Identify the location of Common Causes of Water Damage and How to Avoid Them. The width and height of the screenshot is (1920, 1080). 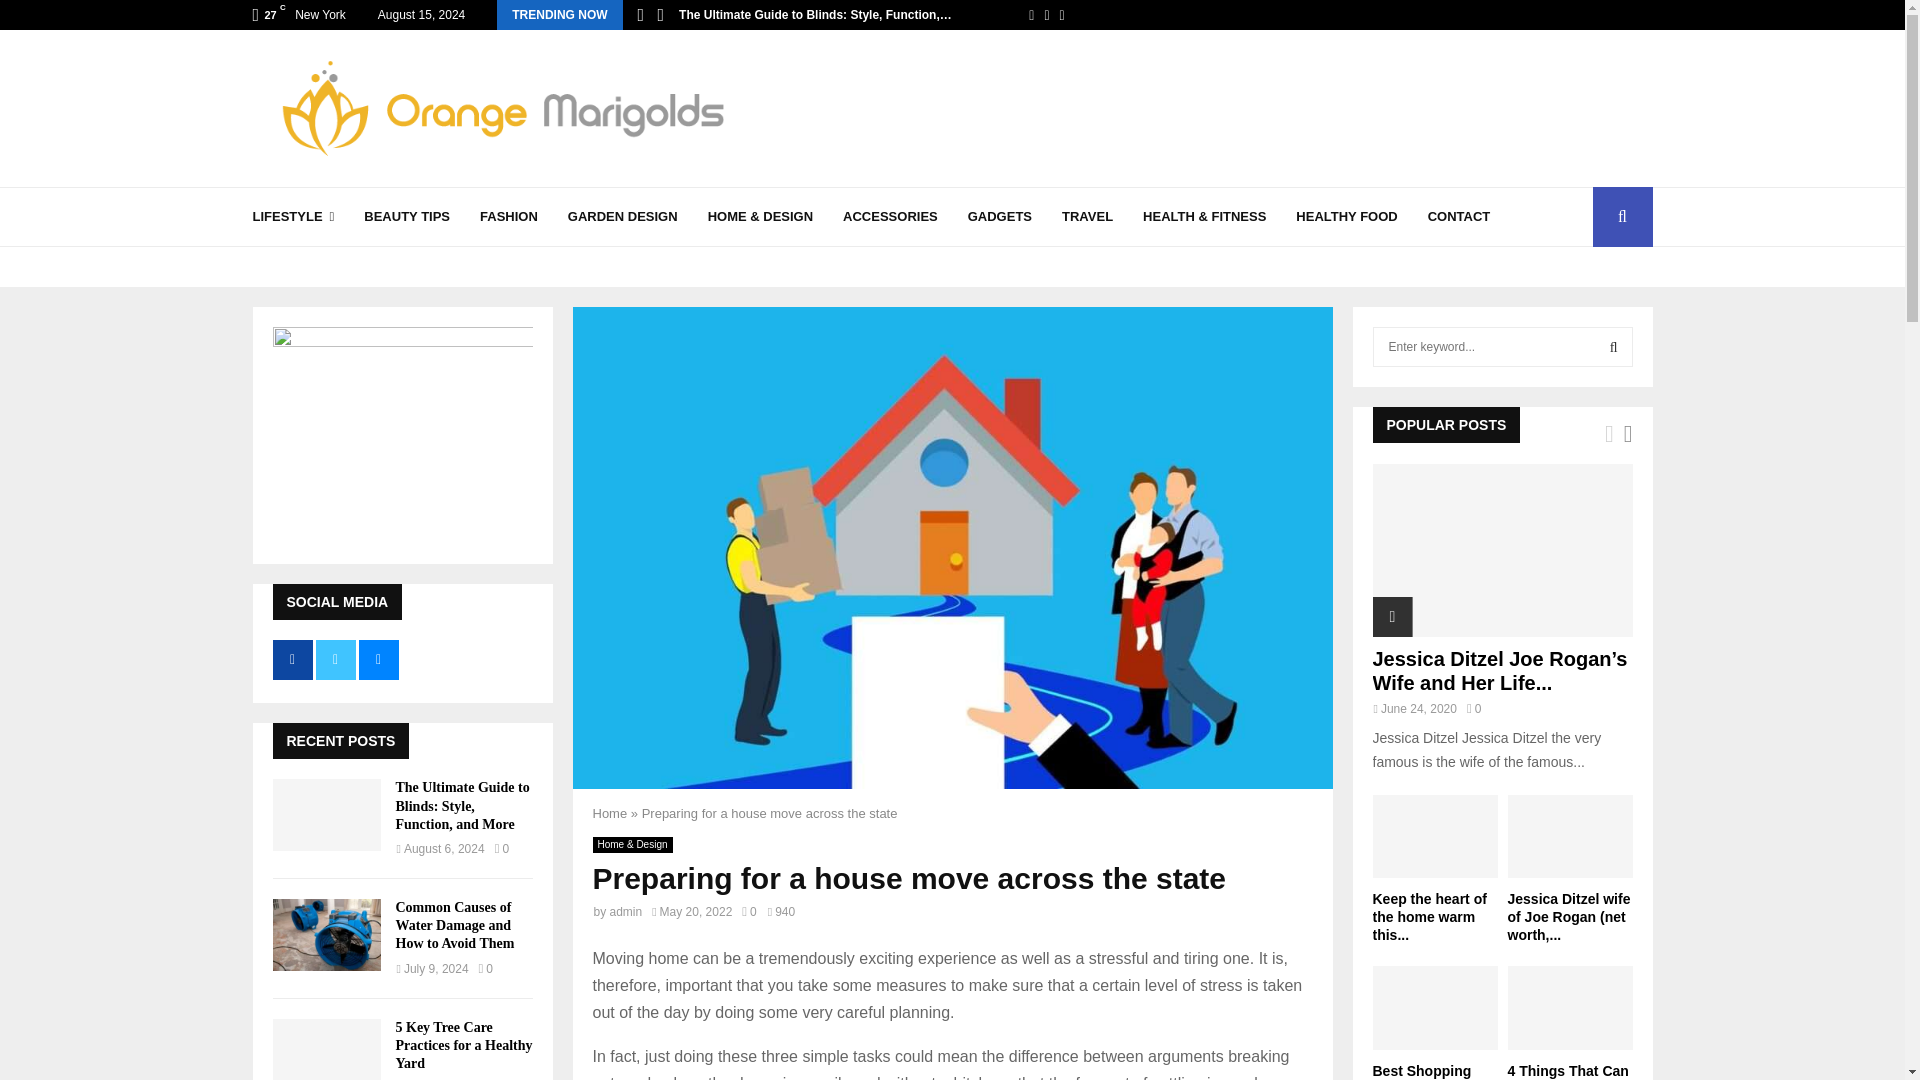
(326, 934).